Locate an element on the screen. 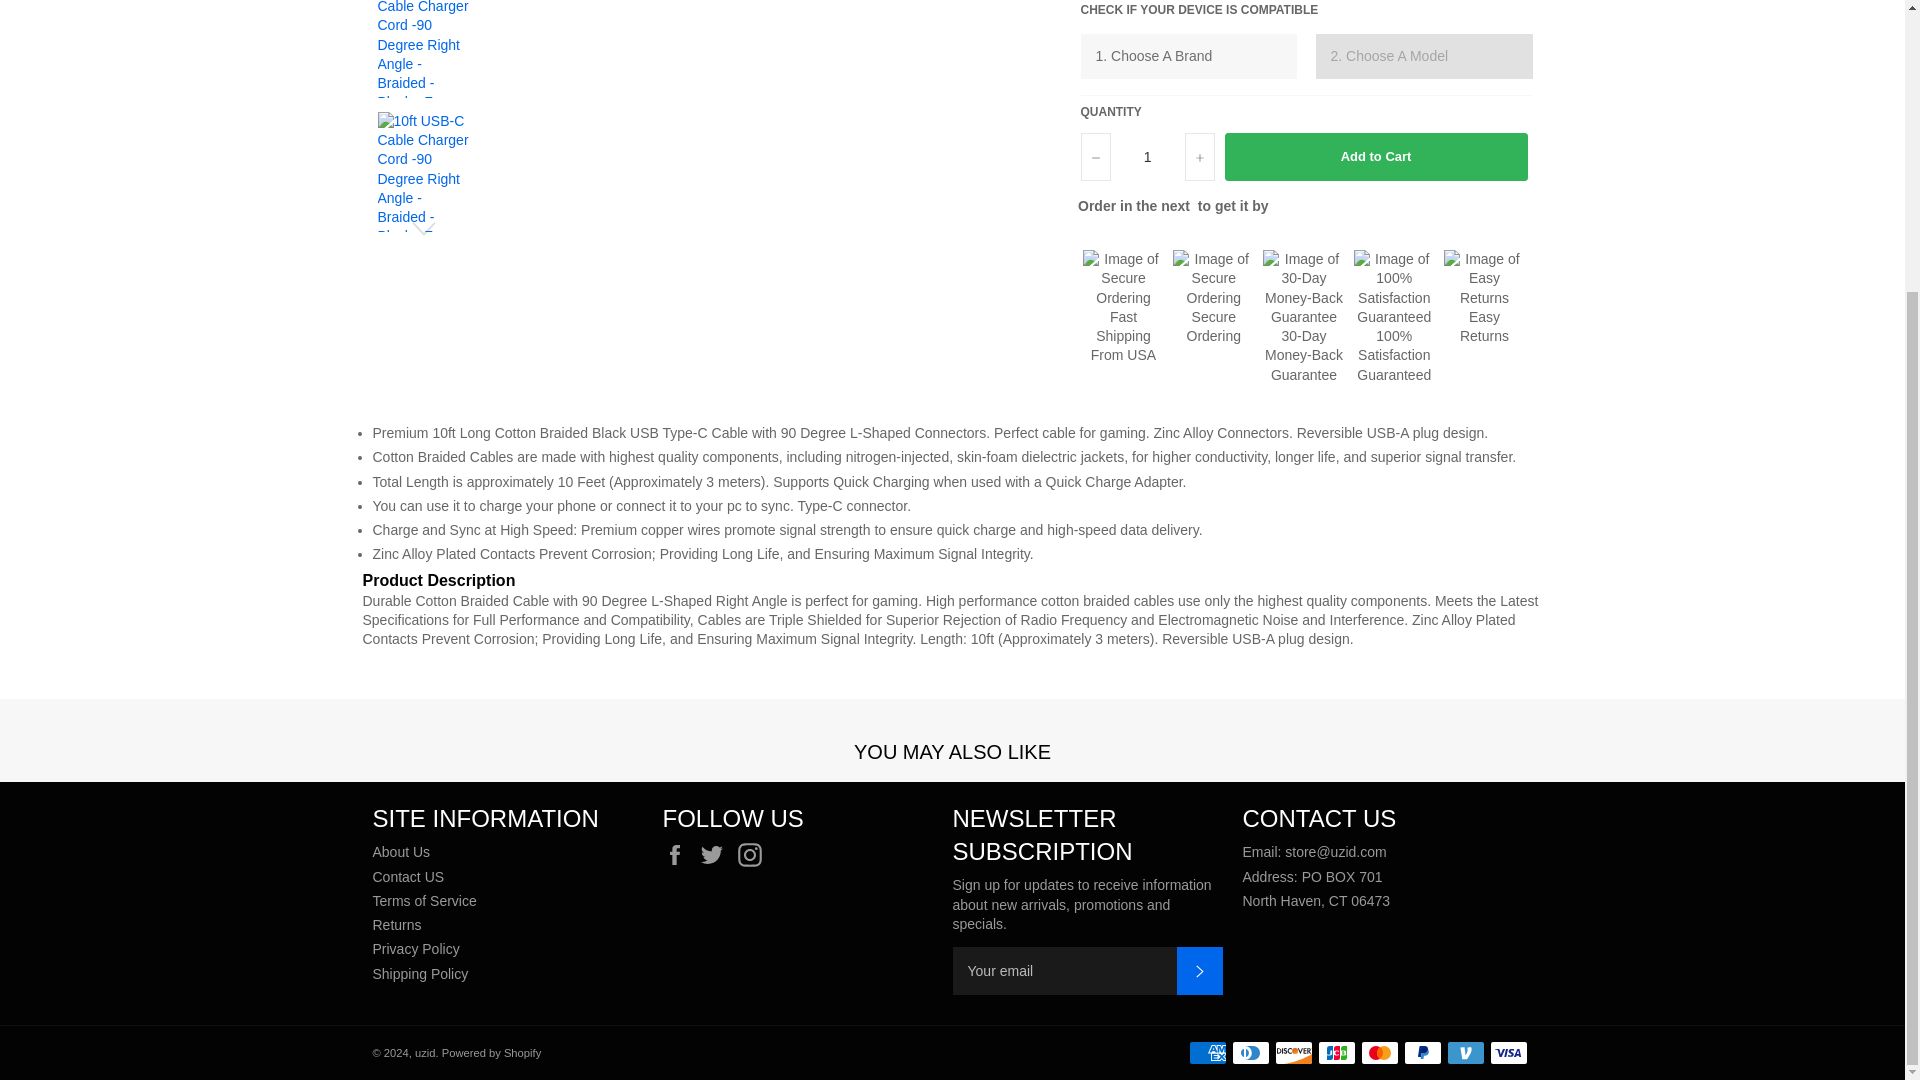  Visa is located at coordinates (1508, 1052).